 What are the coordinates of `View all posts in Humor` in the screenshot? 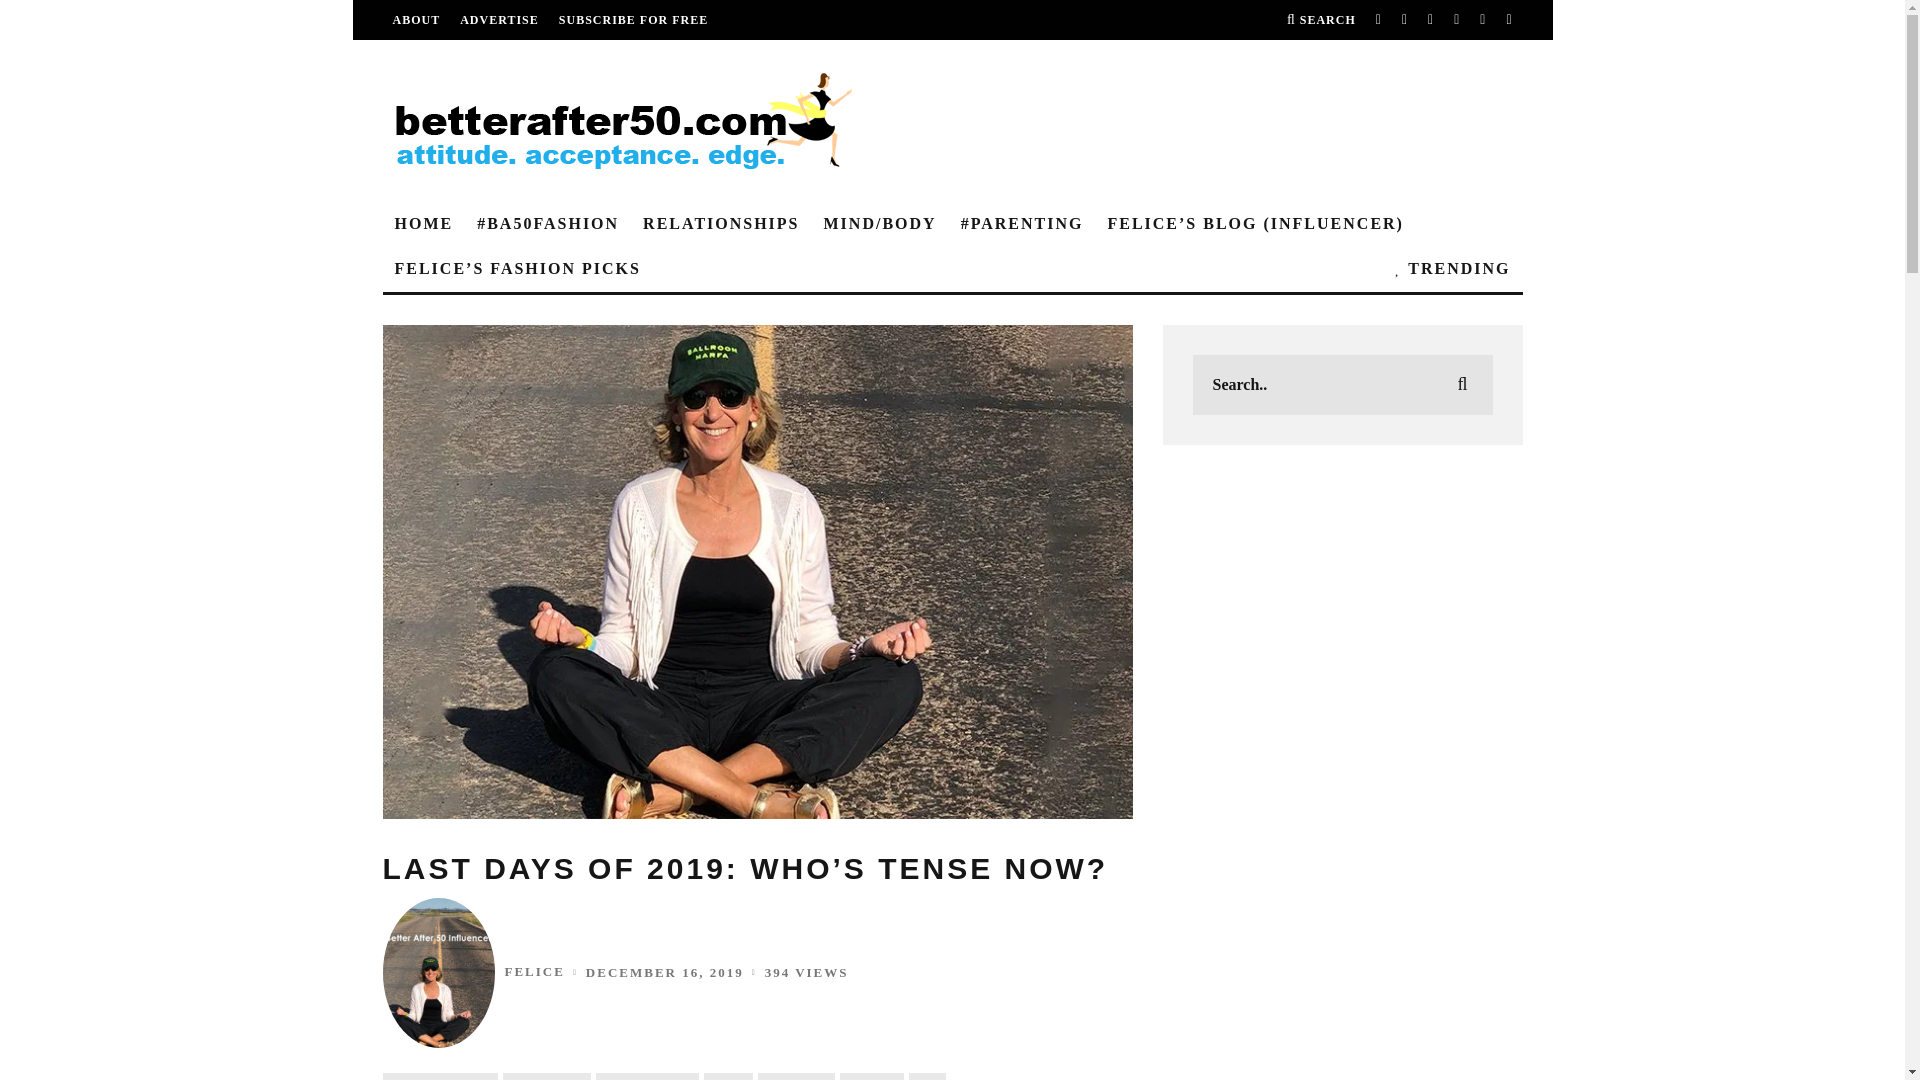 It's located at (728, 1076).